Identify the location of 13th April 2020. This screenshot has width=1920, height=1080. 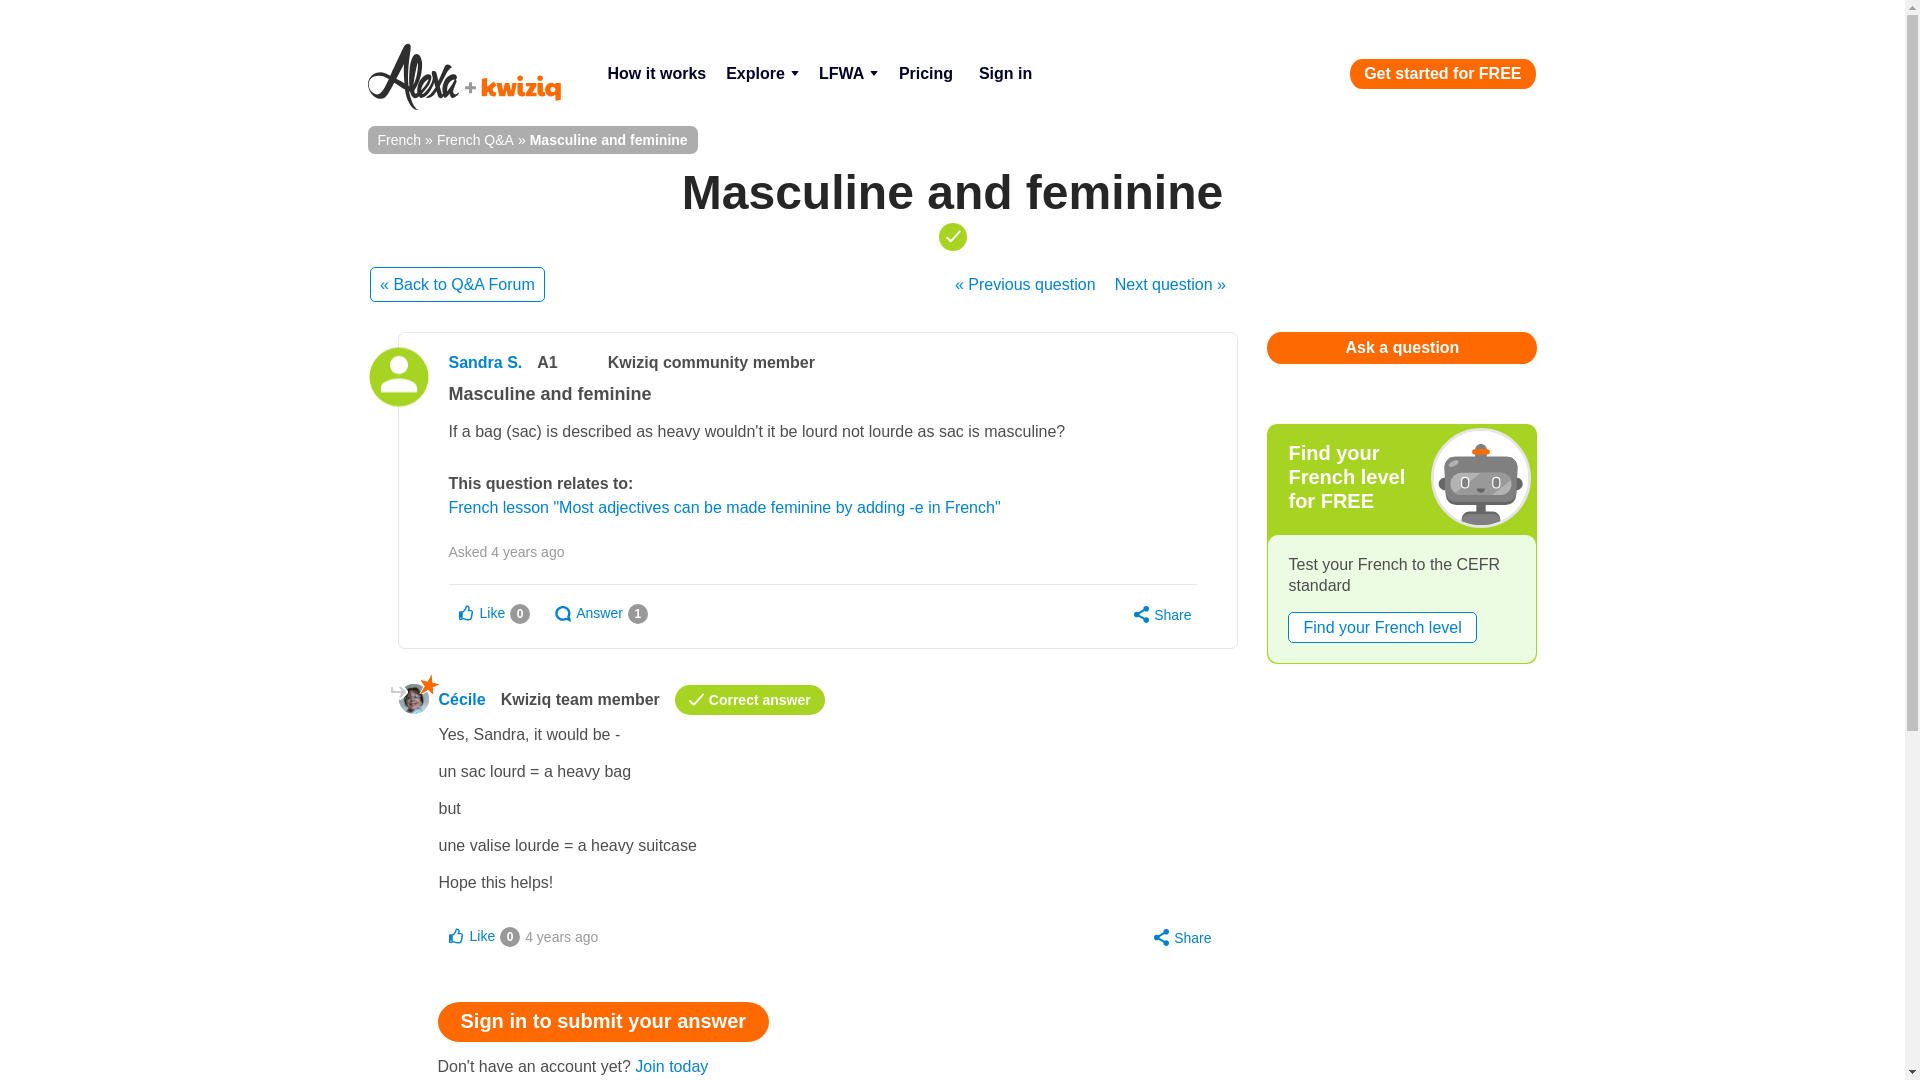
(560, 936).